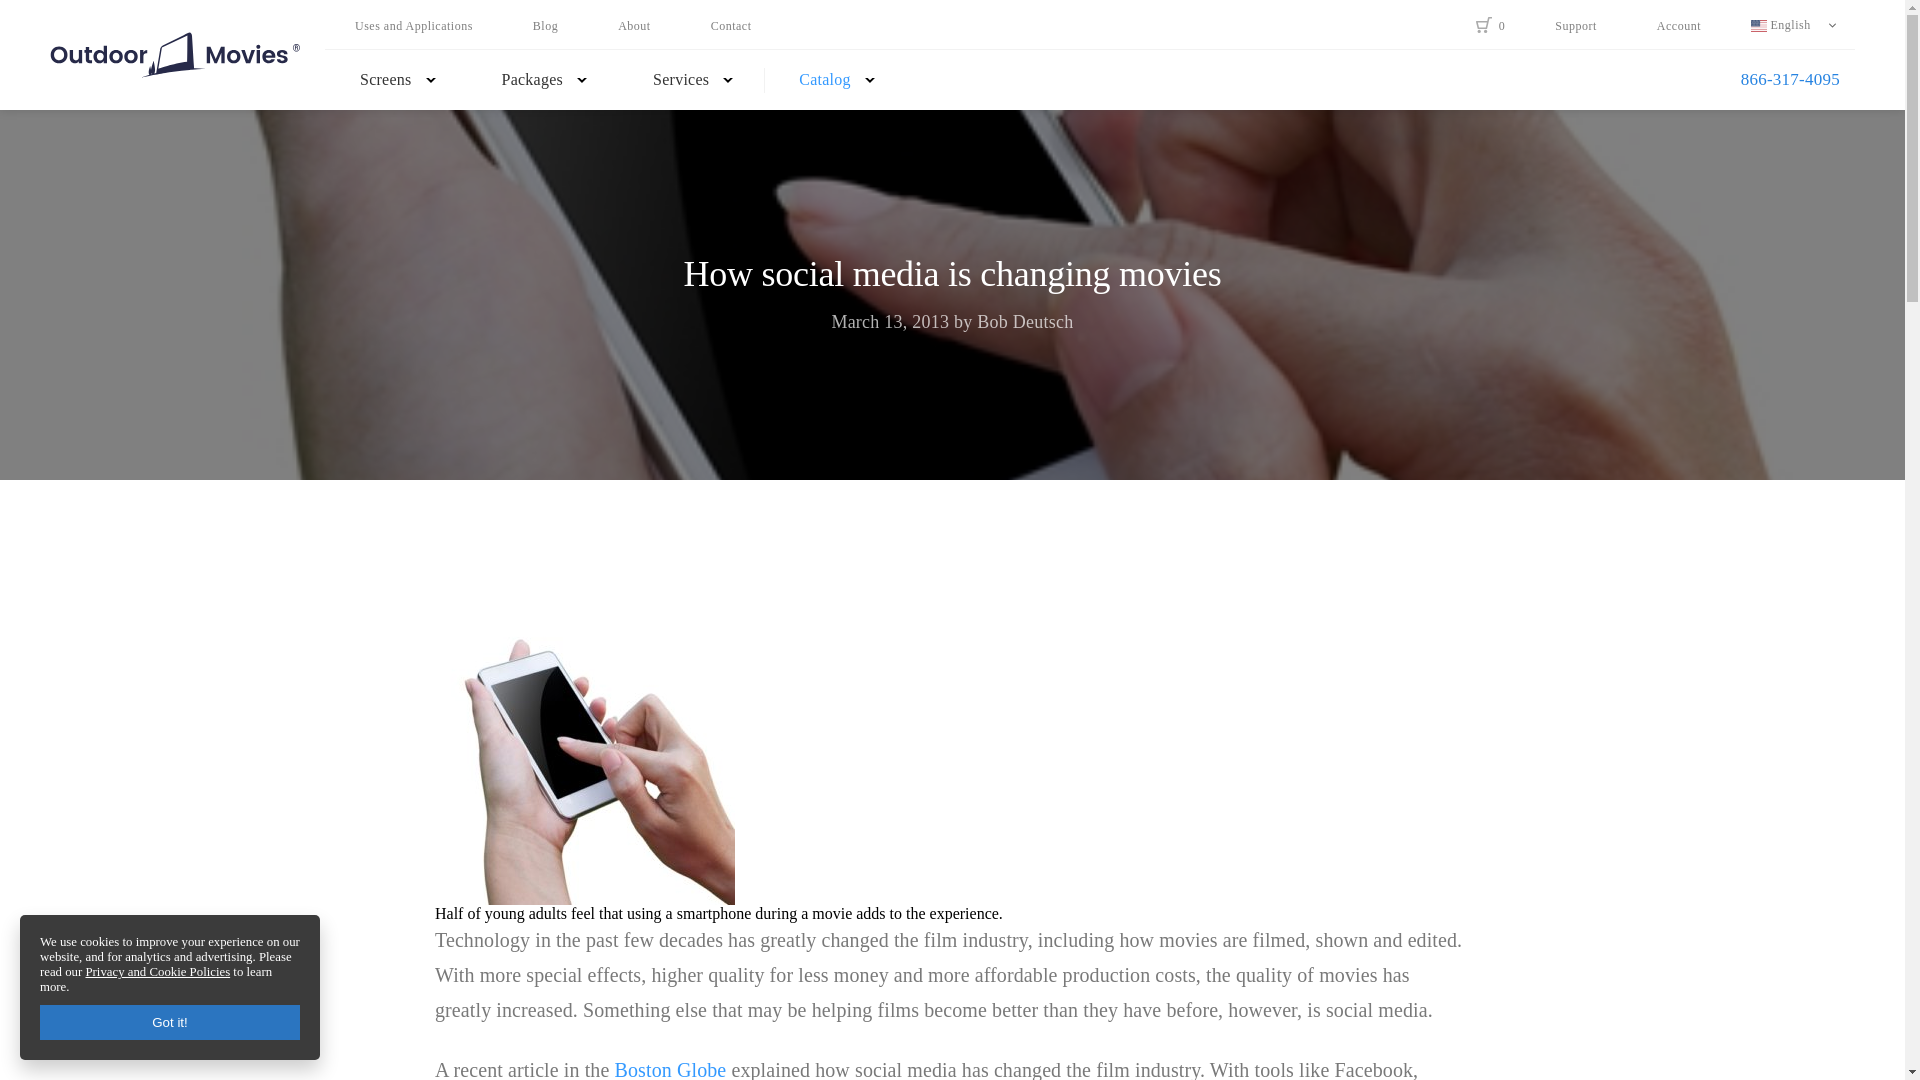 The width and height of the screenshot is (1920, 1080). Describe the element at coordinates (414, 26) in the screenshot. I see `Uses and Applications` at that location.